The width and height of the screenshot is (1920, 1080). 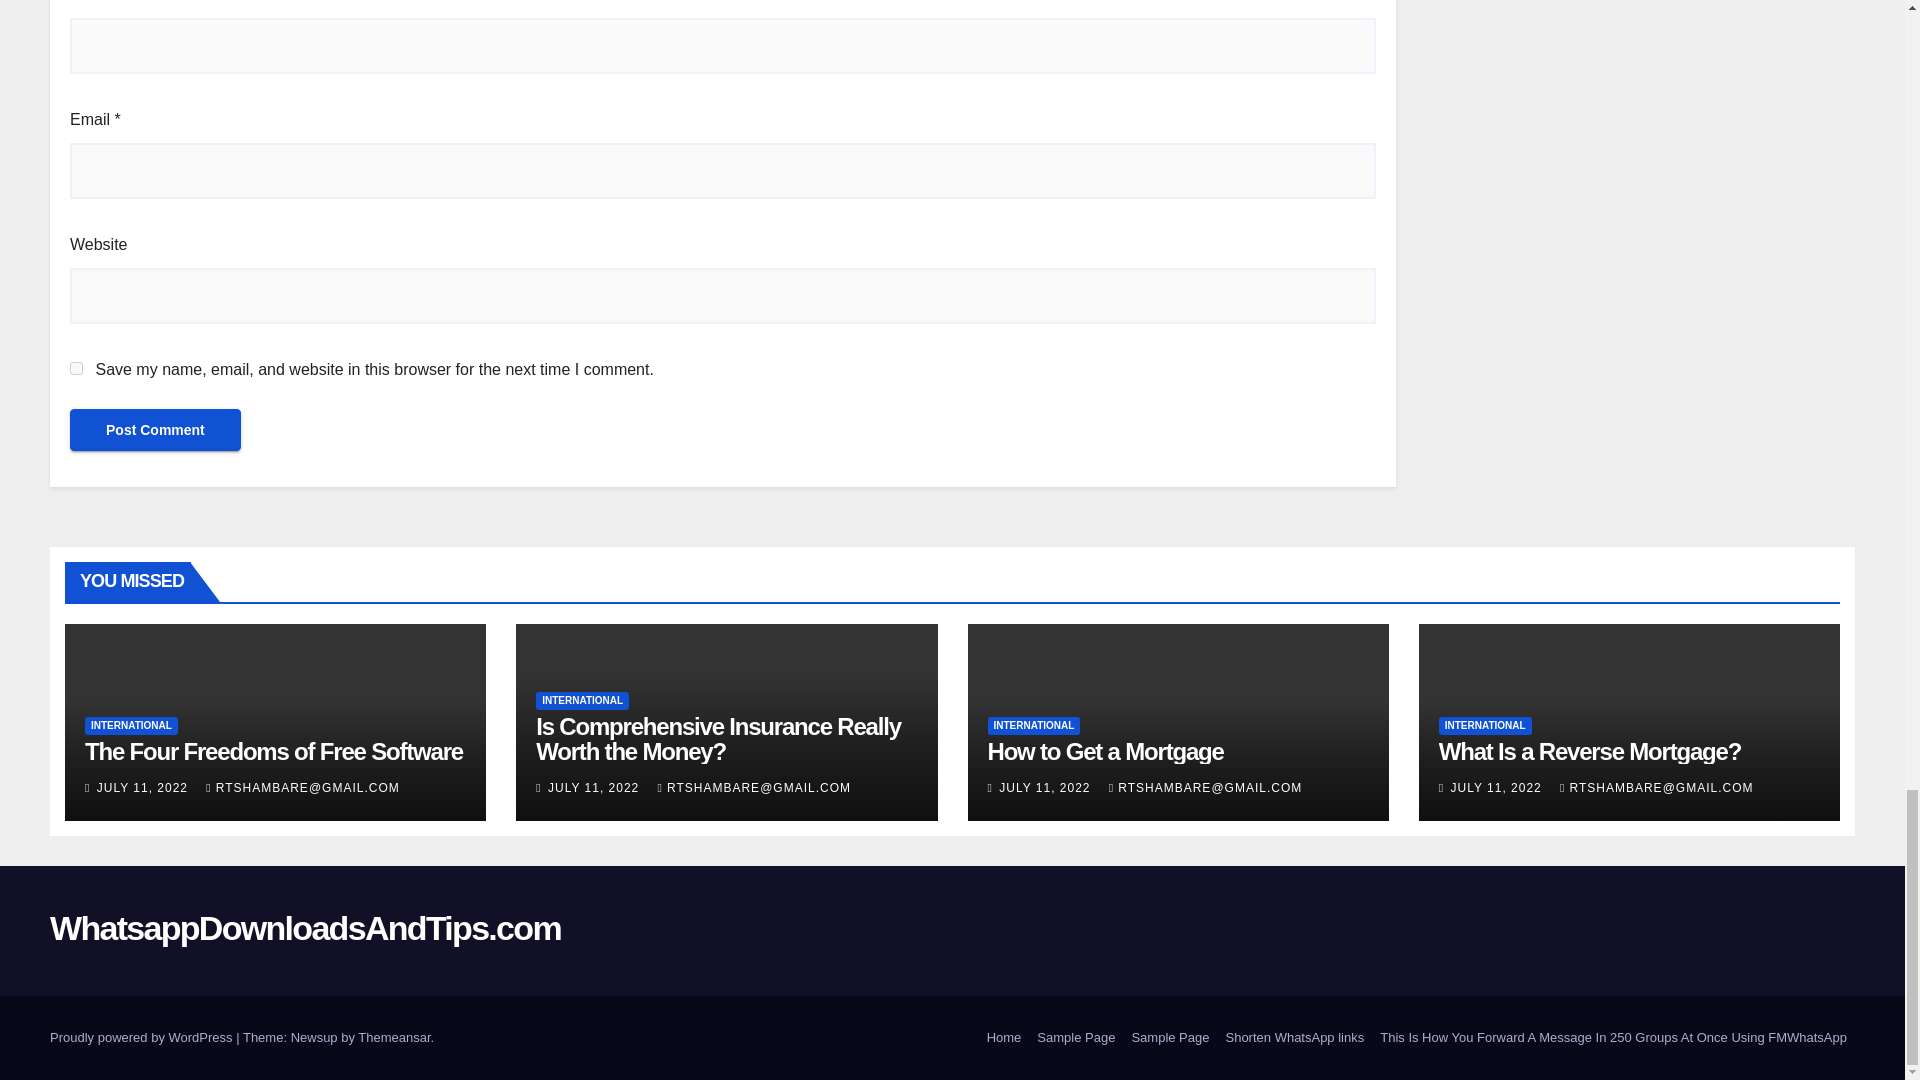 What do you see at coordinates (155, 430) in the screenshot?
I see `Post Comment` at bounding box center [155, 430].